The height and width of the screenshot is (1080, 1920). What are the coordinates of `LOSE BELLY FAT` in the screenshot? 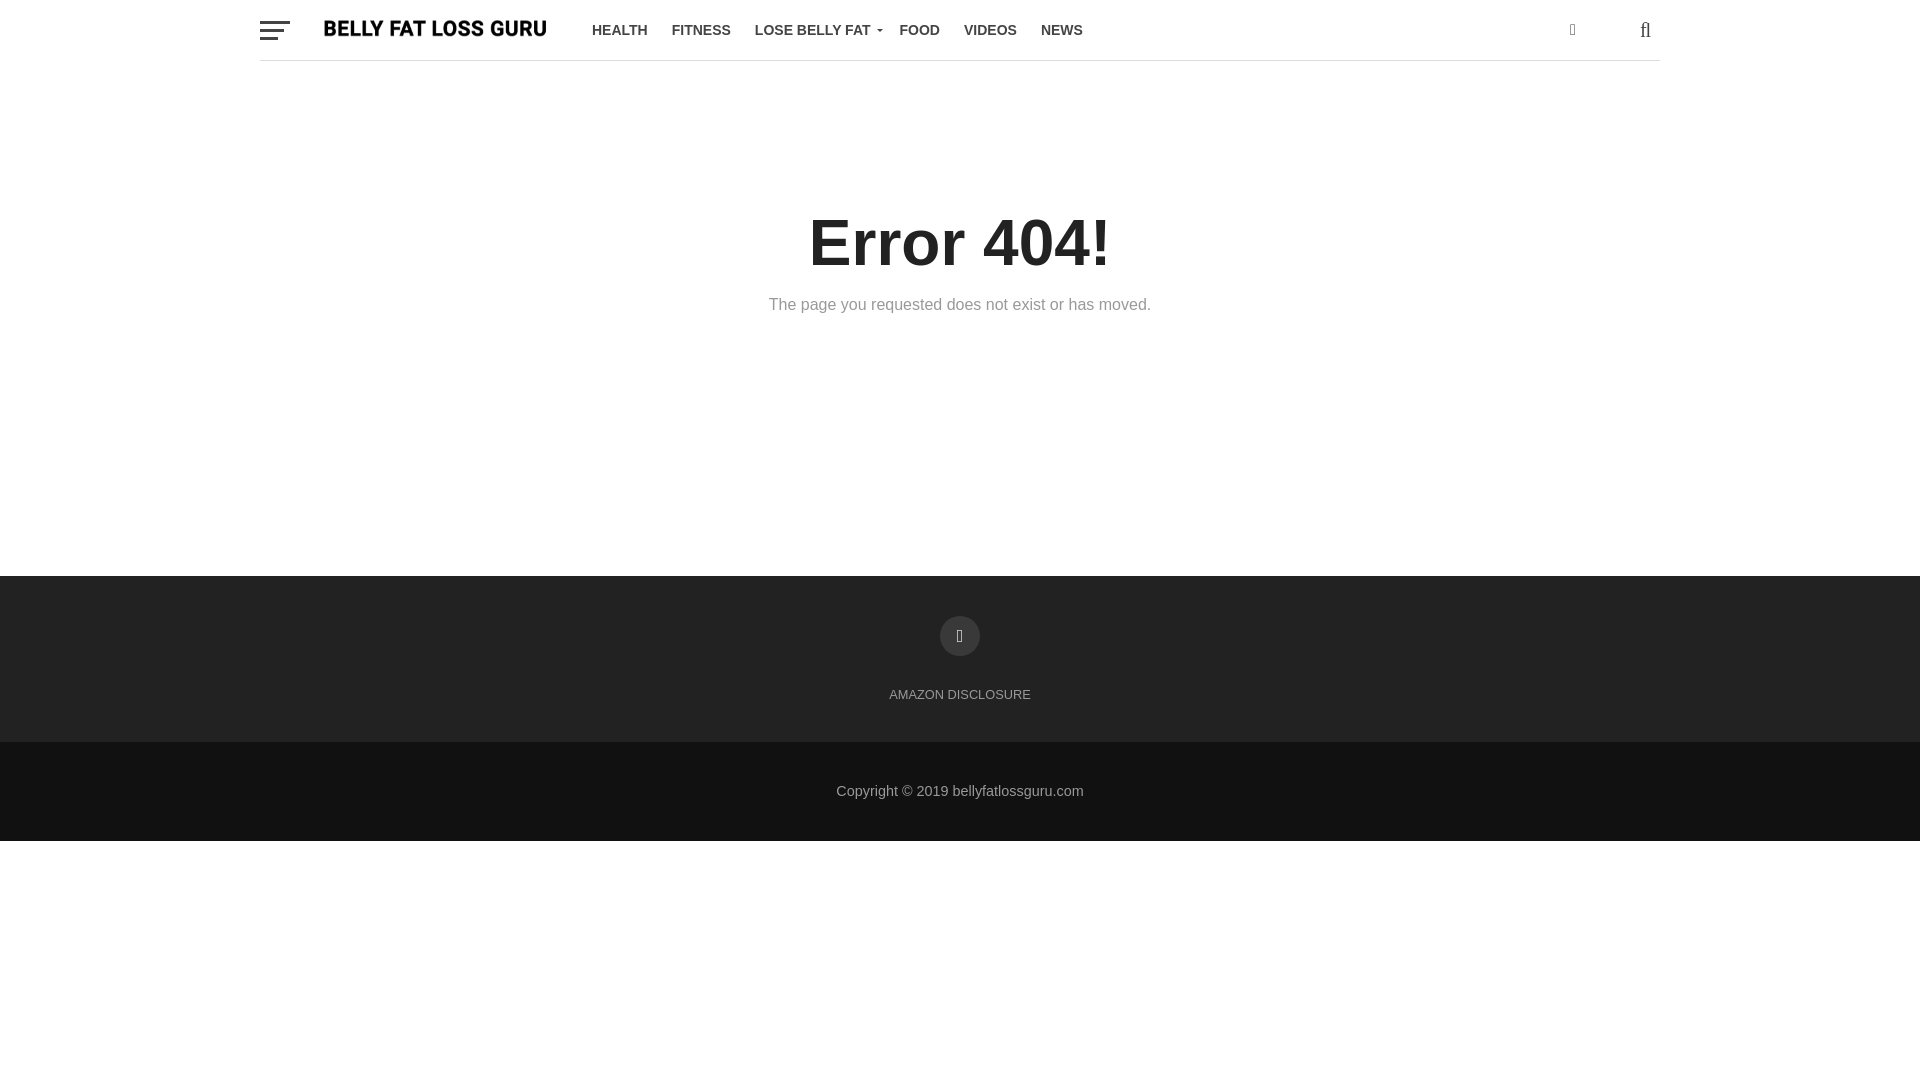 It's located at (815, 30).